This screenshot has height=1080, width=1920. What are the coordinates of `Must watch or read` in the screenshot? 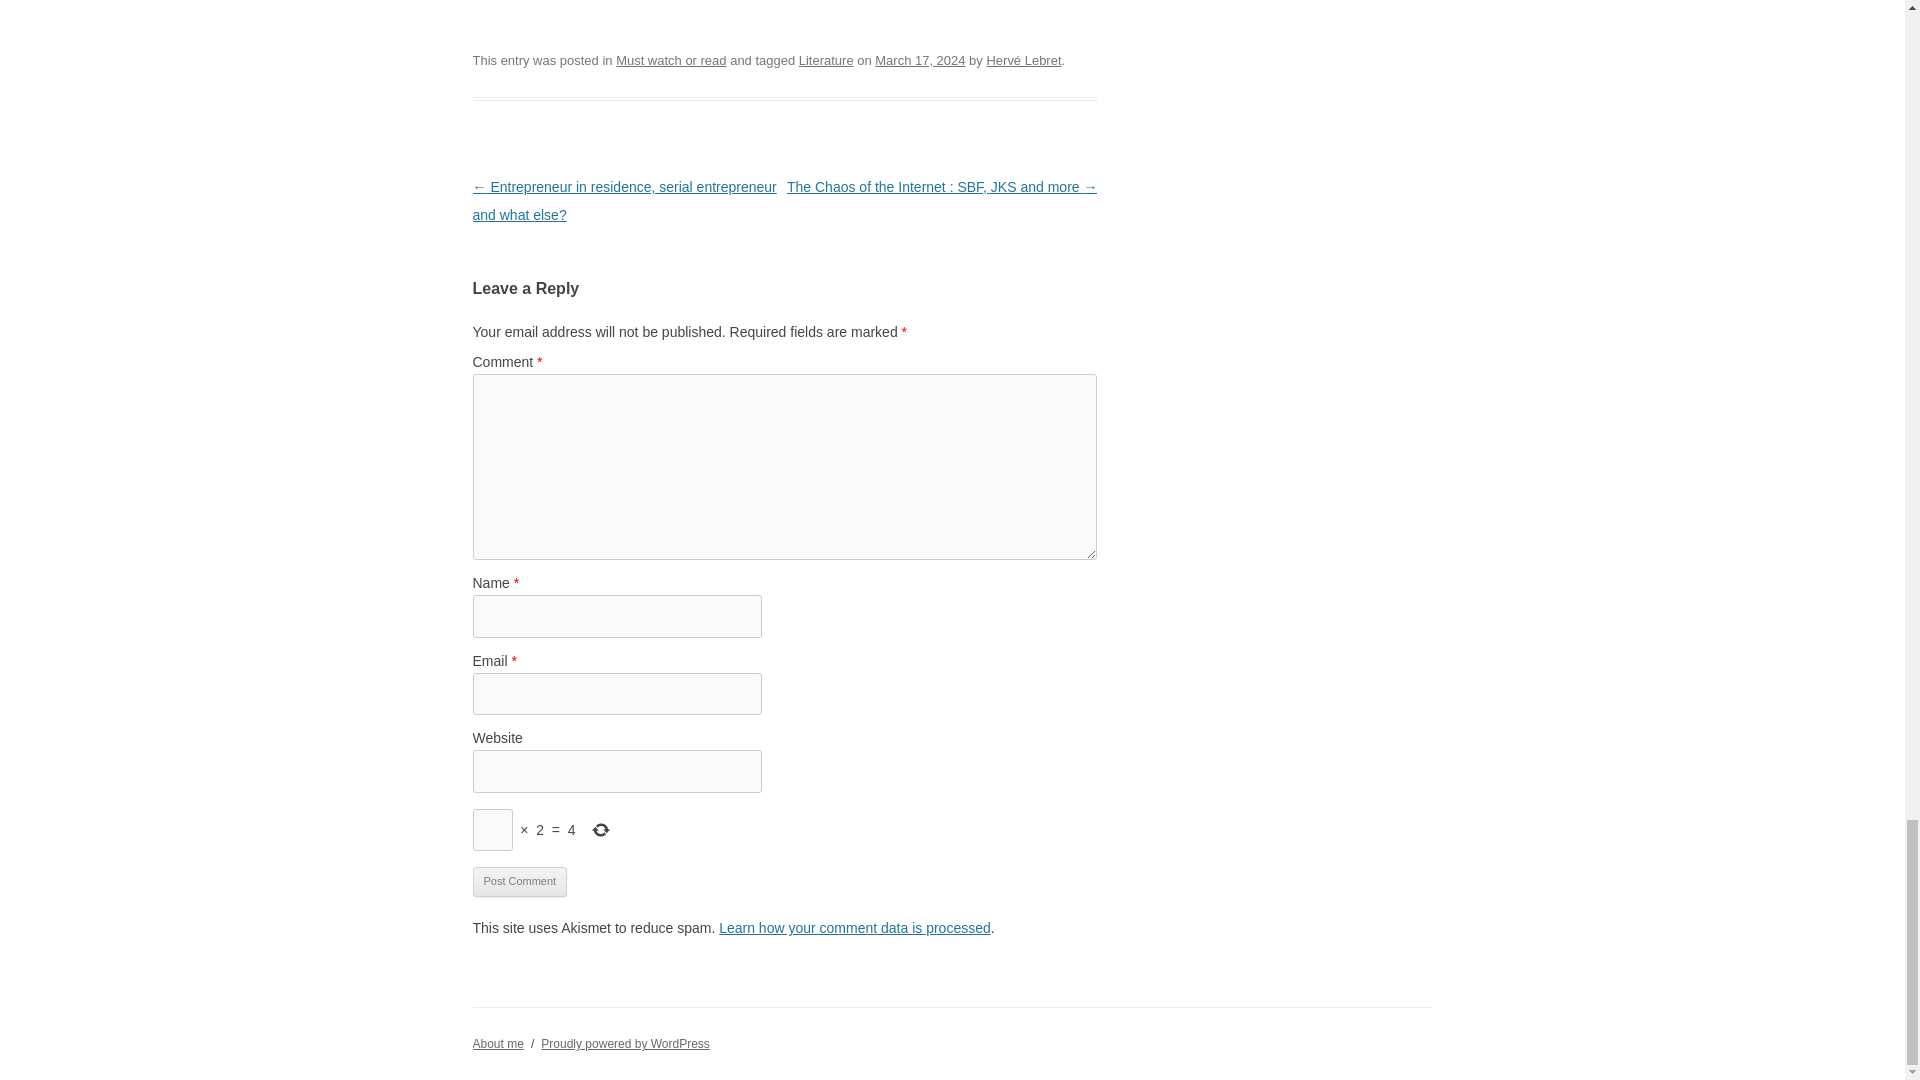 It's located at (670, 60).